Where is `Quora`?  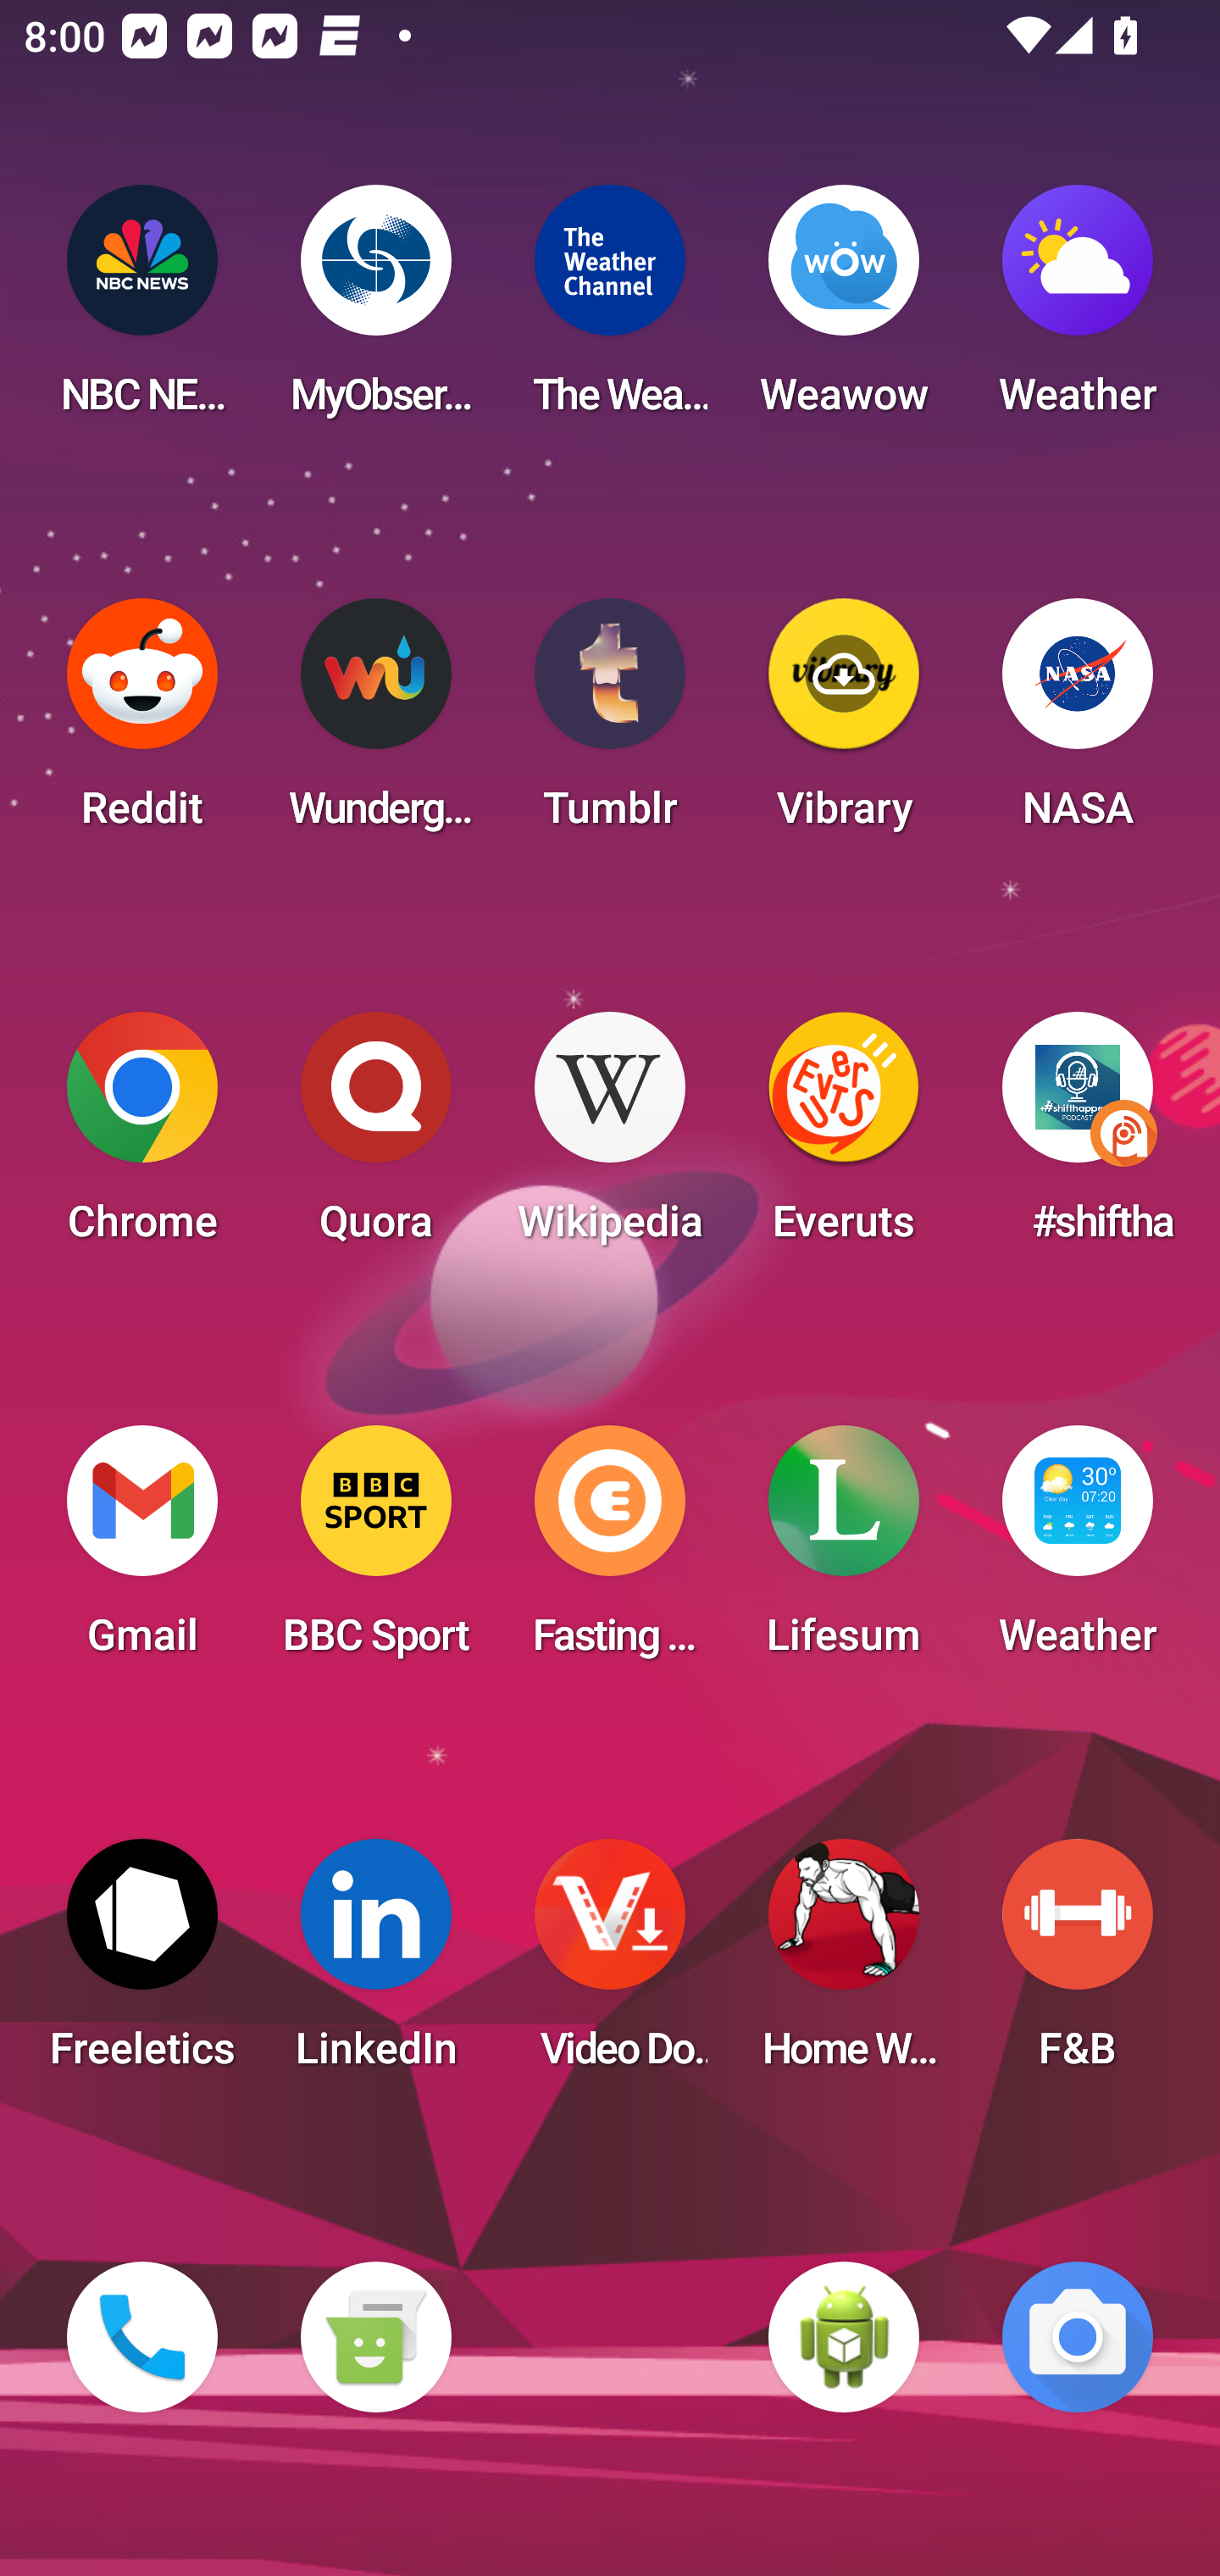 Quora is located at coordinates (375, 1137).